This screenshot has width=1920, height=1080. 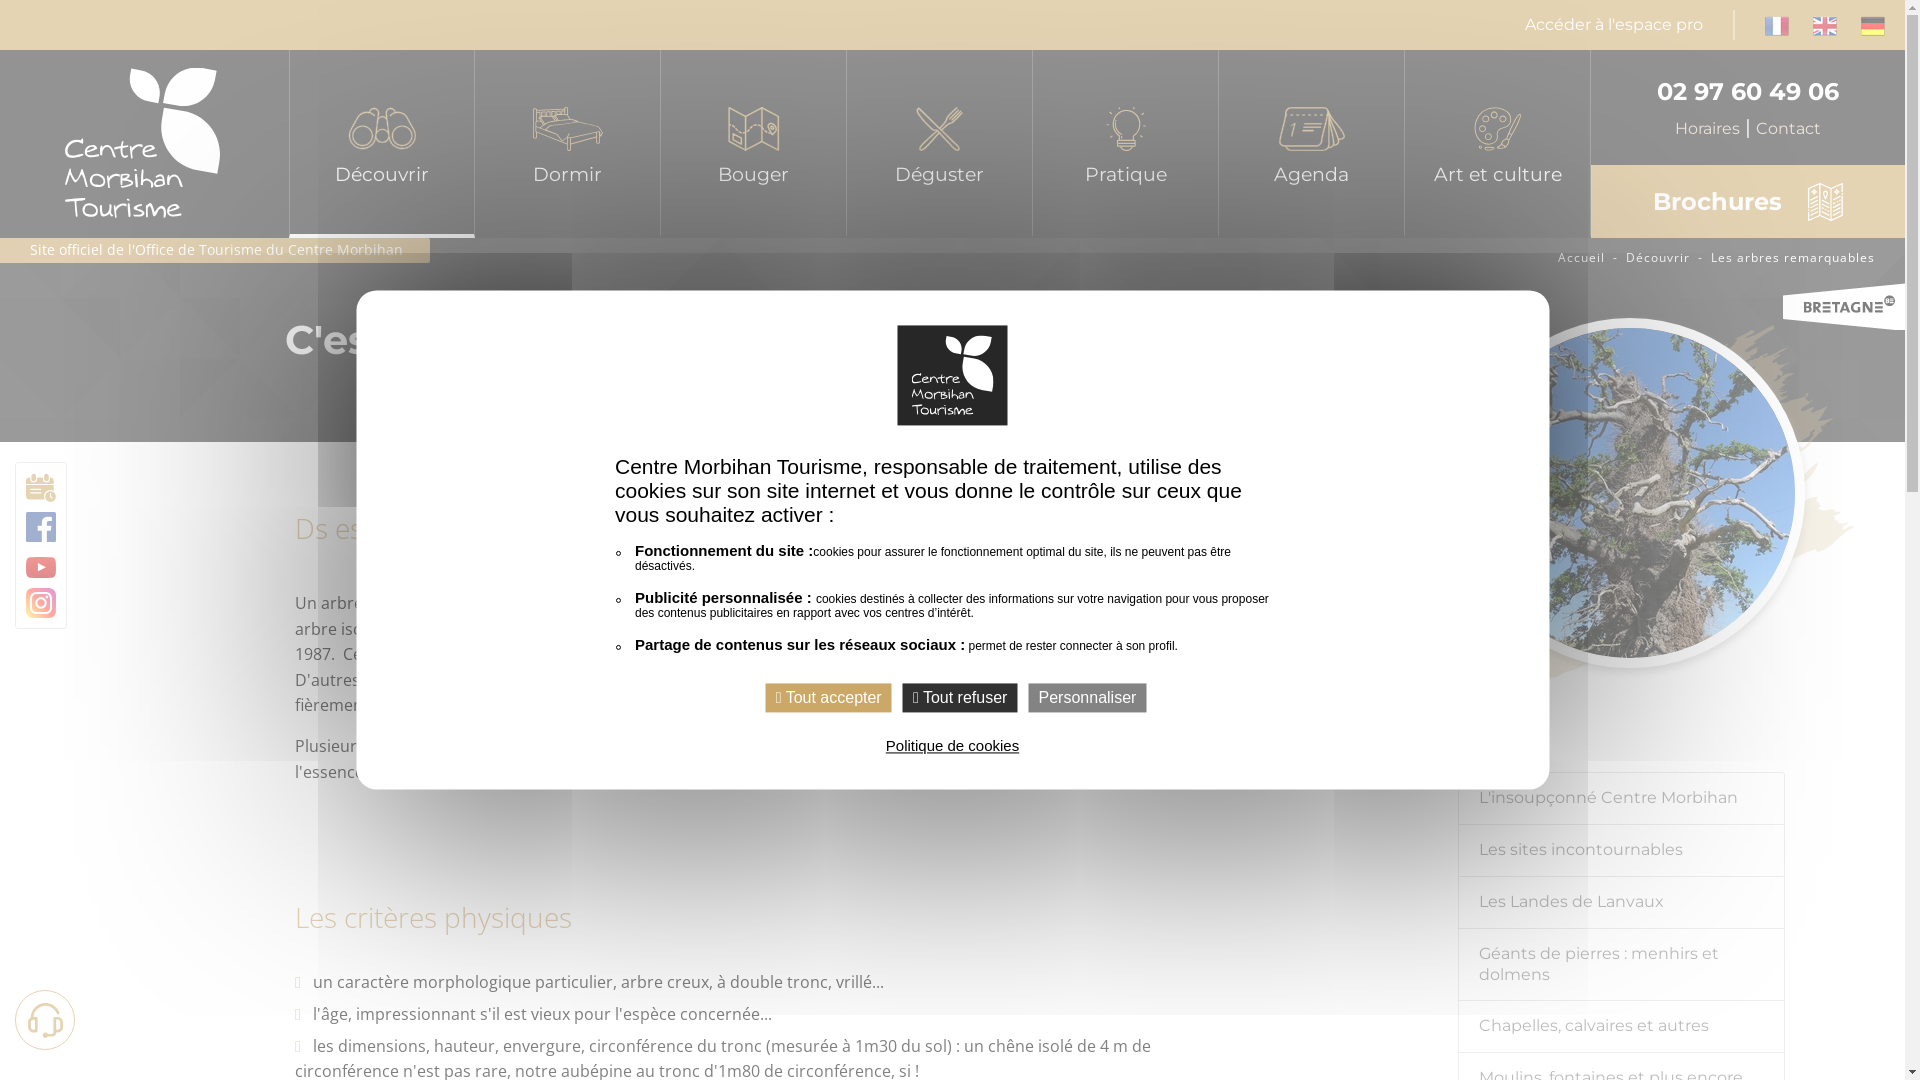 What do you see at coordinates (1498, 261) in the screenshot?
I see `Expressions d'artistes` at bounding box center [1498, 261].